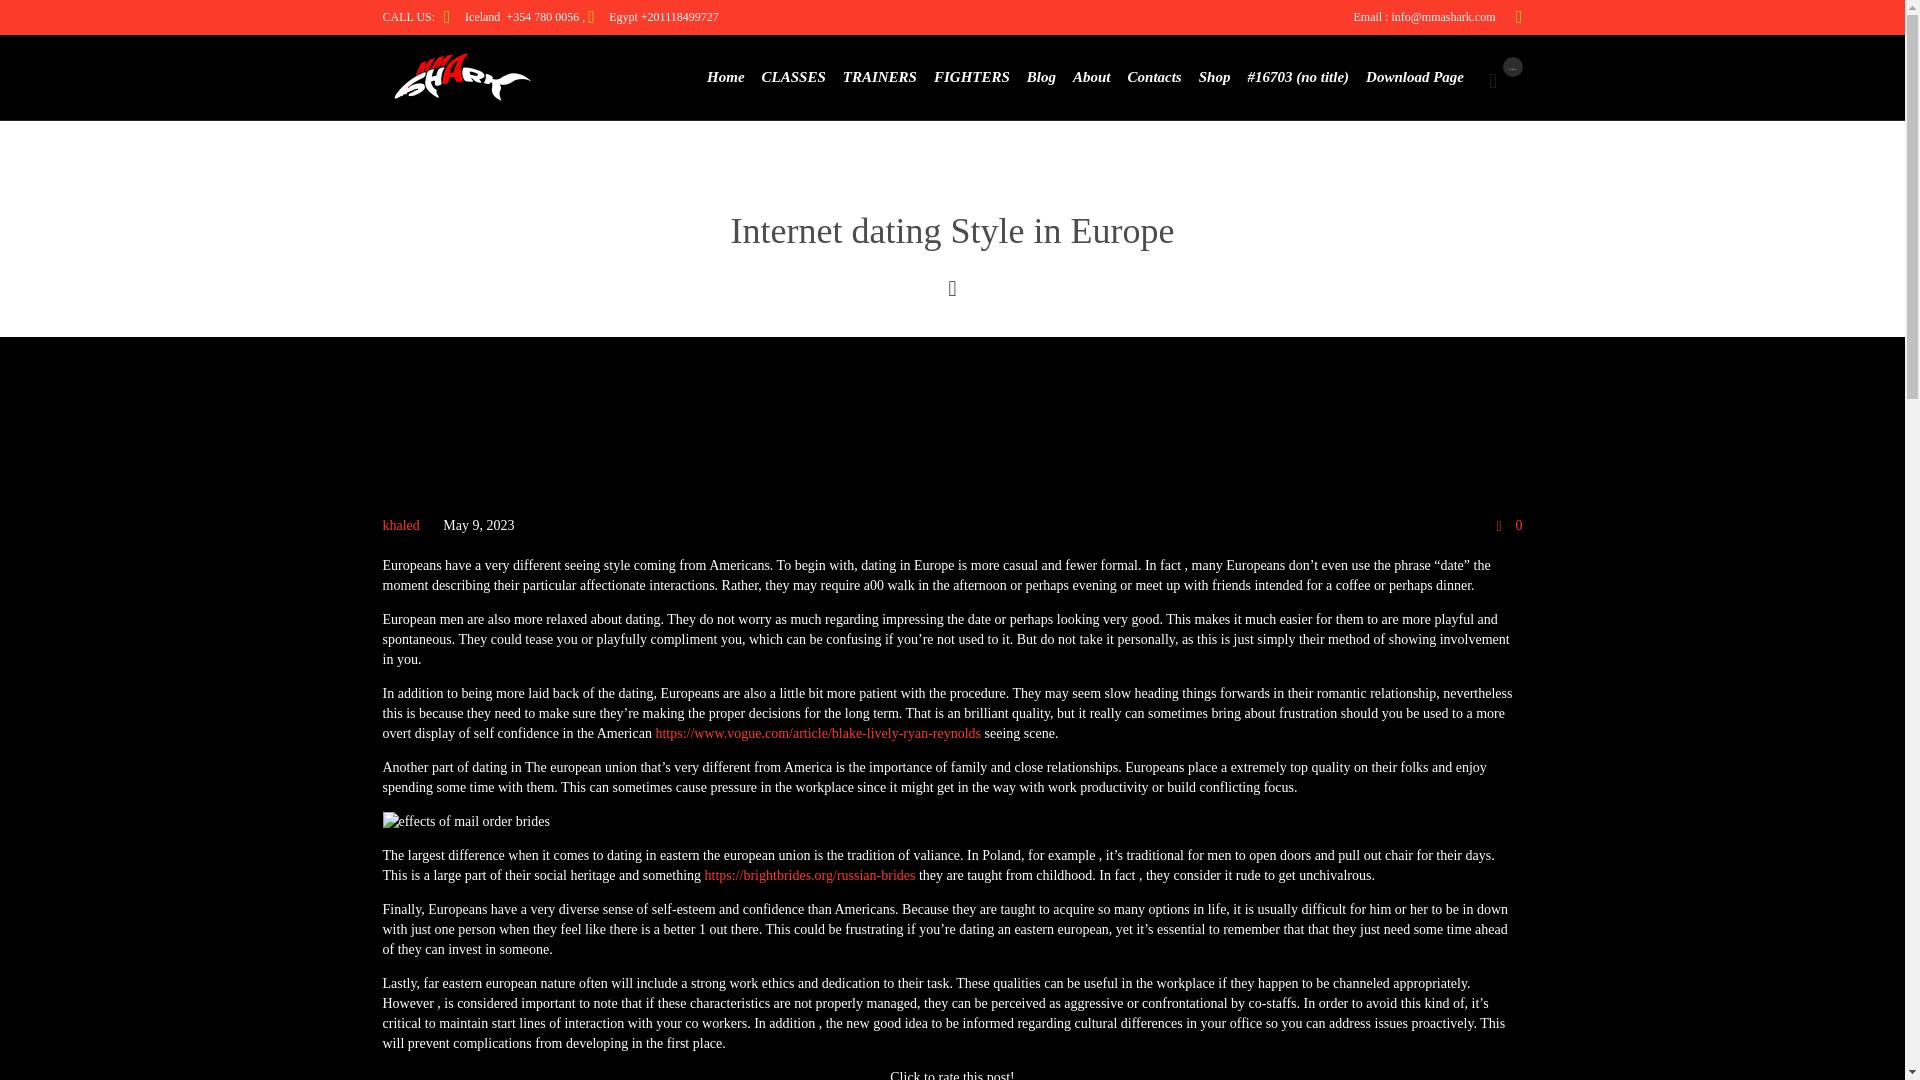 The height and width of the screenshot is (1080, 1920). I want to click on Shop, so click(1214, 76).